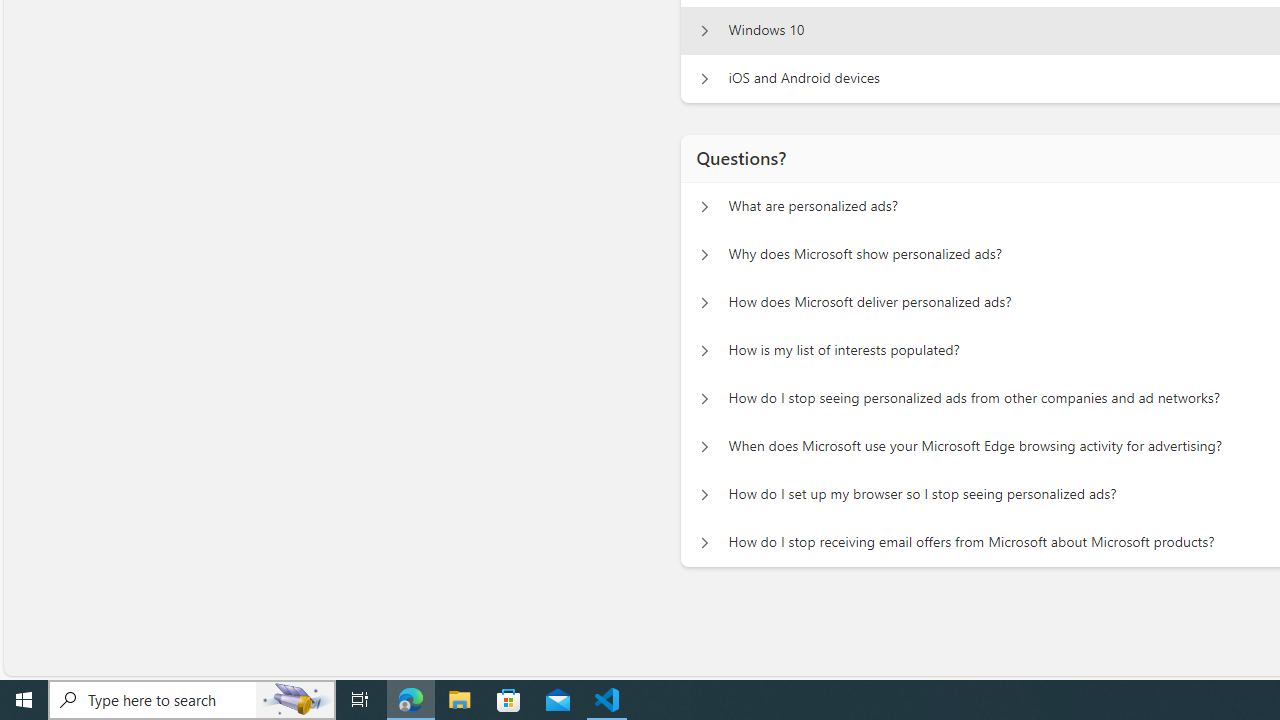 This screenshot has width=1280, height=720. I want to click on Questions? How is my list of interests populated?, so click(704, 350).